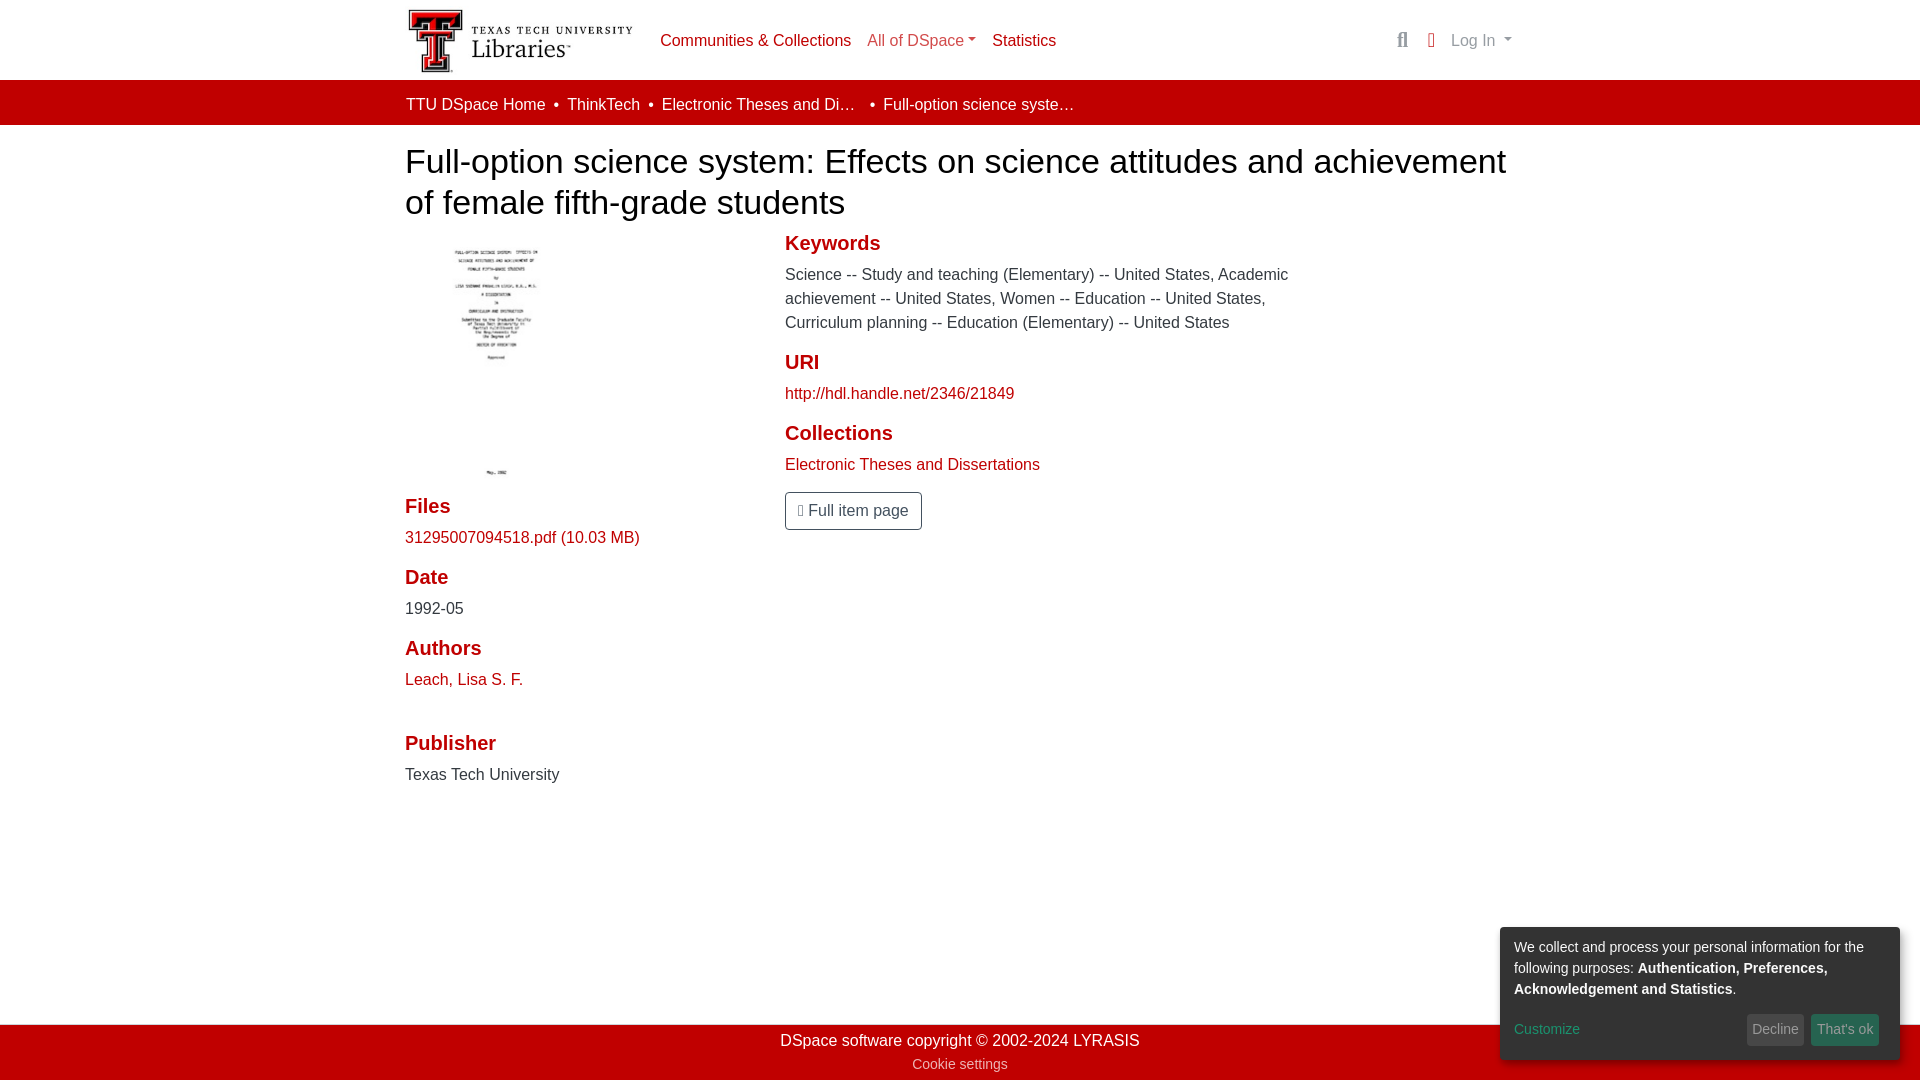 This screenshot has width=1920, height=1080. What do you see at coordinates (1480, 40) in the screenshot?
I see `Log In` at bounding box center [1480, 40].